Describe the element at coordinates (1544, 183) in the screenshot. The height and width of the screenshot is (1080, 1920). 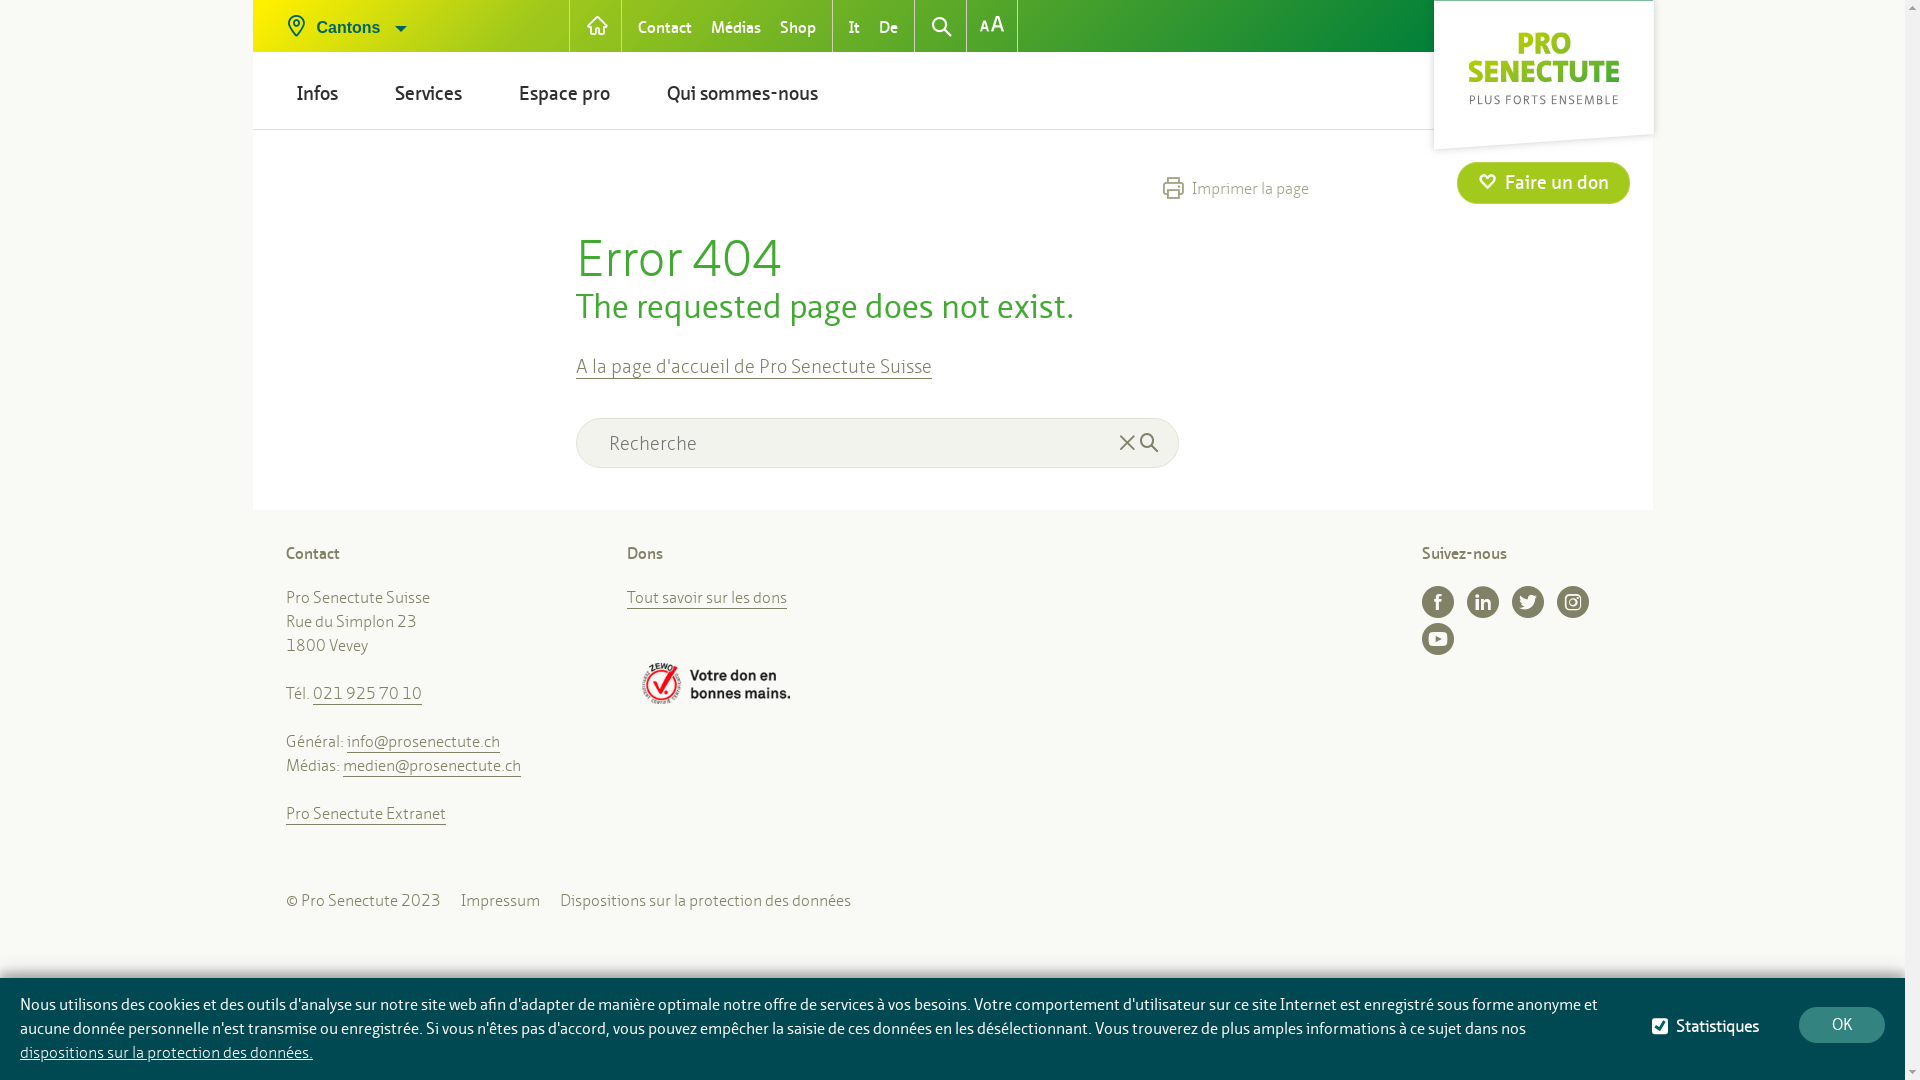
I see `Faire un don` at that location.